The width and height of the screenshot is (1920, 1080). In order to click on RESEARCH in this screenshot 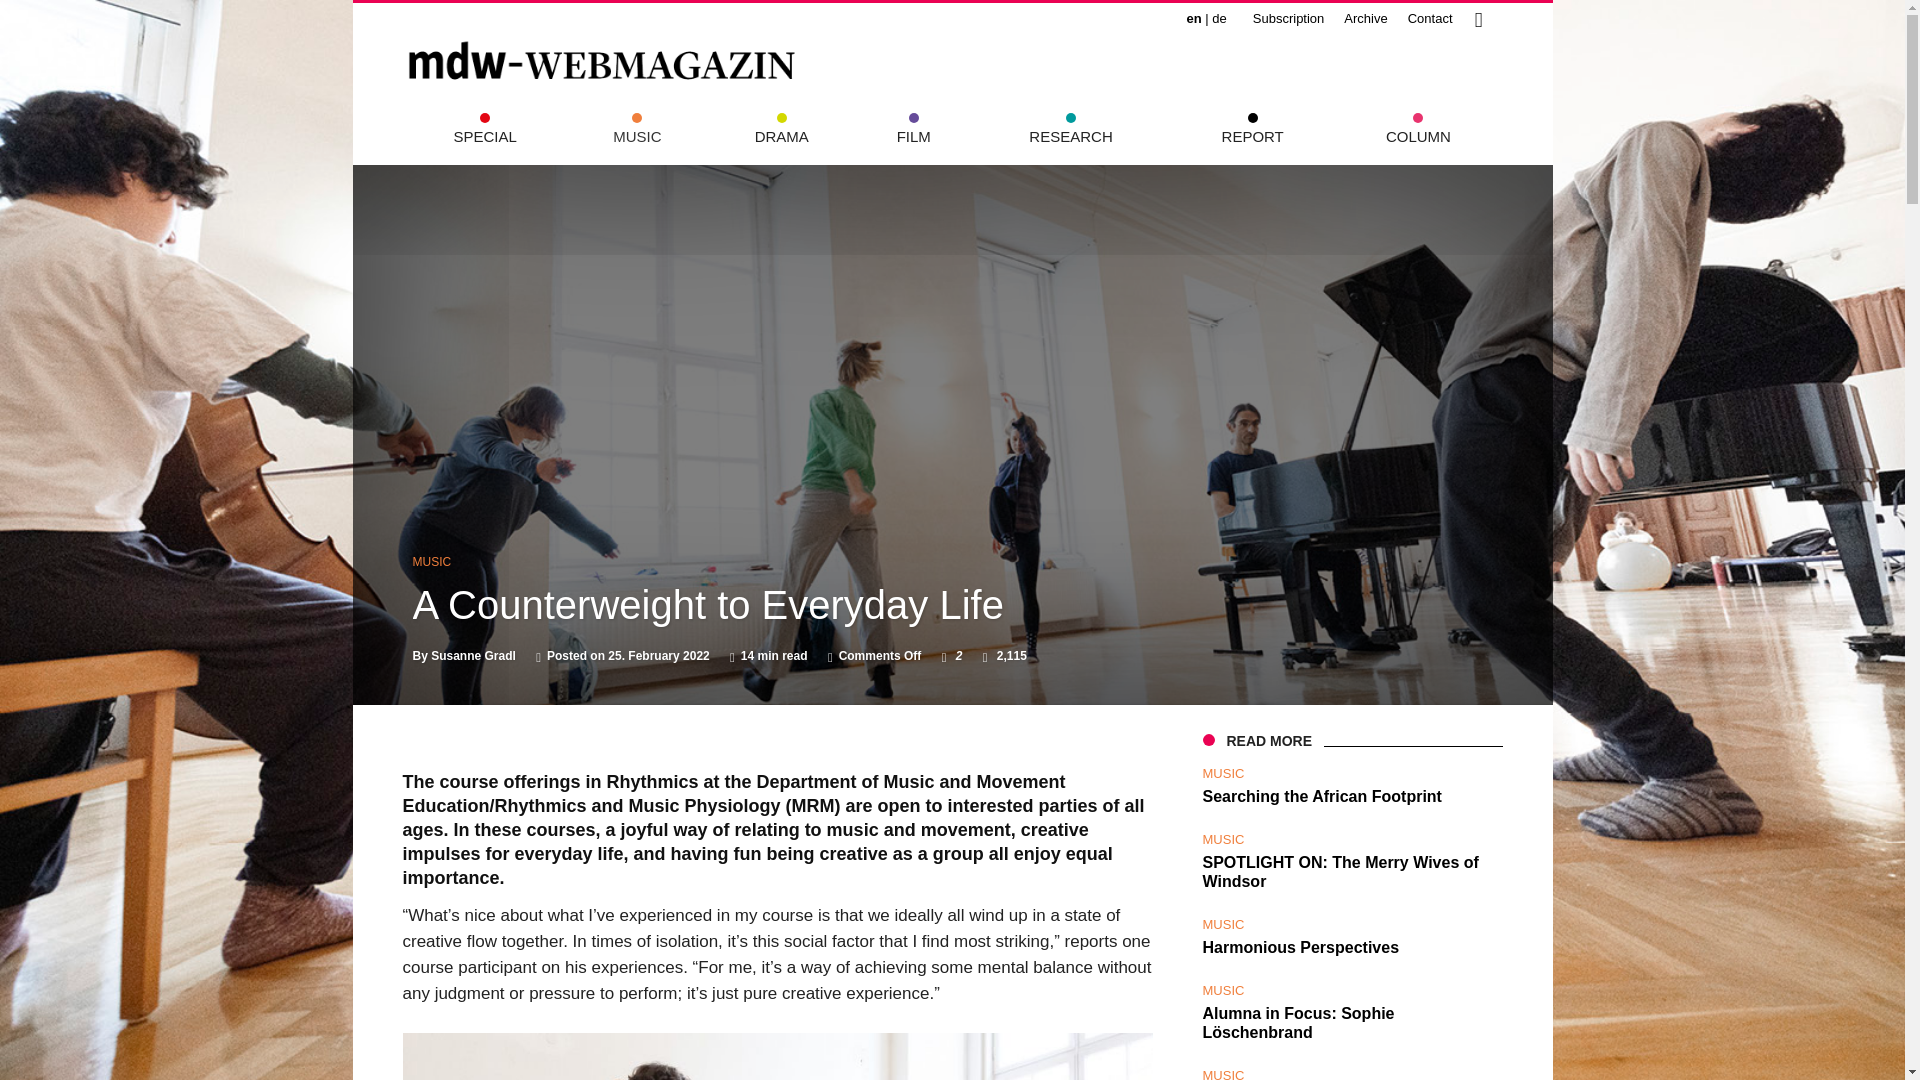, I will do `click(1070, 136)`.